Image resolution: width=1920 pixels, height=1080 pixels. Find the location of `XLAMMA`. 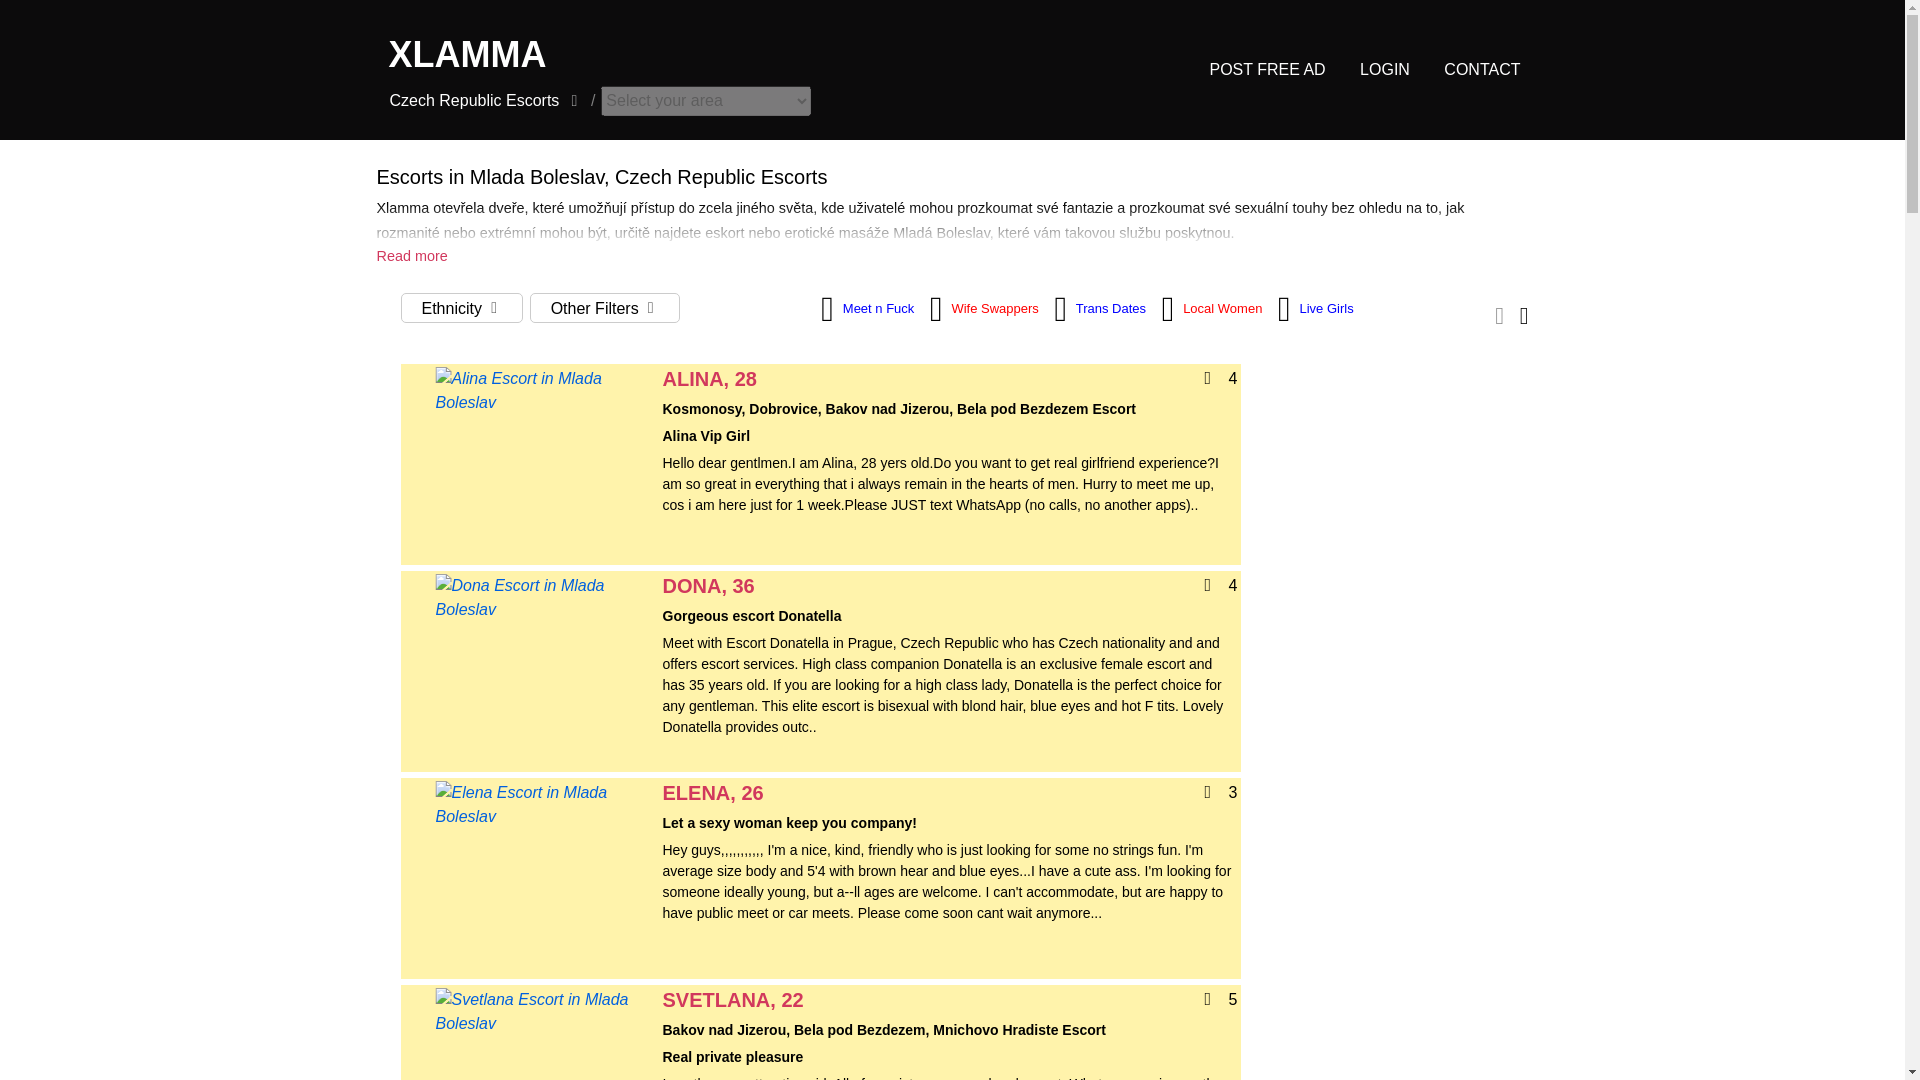

XLAMMA is located at coordinates (670, 54).